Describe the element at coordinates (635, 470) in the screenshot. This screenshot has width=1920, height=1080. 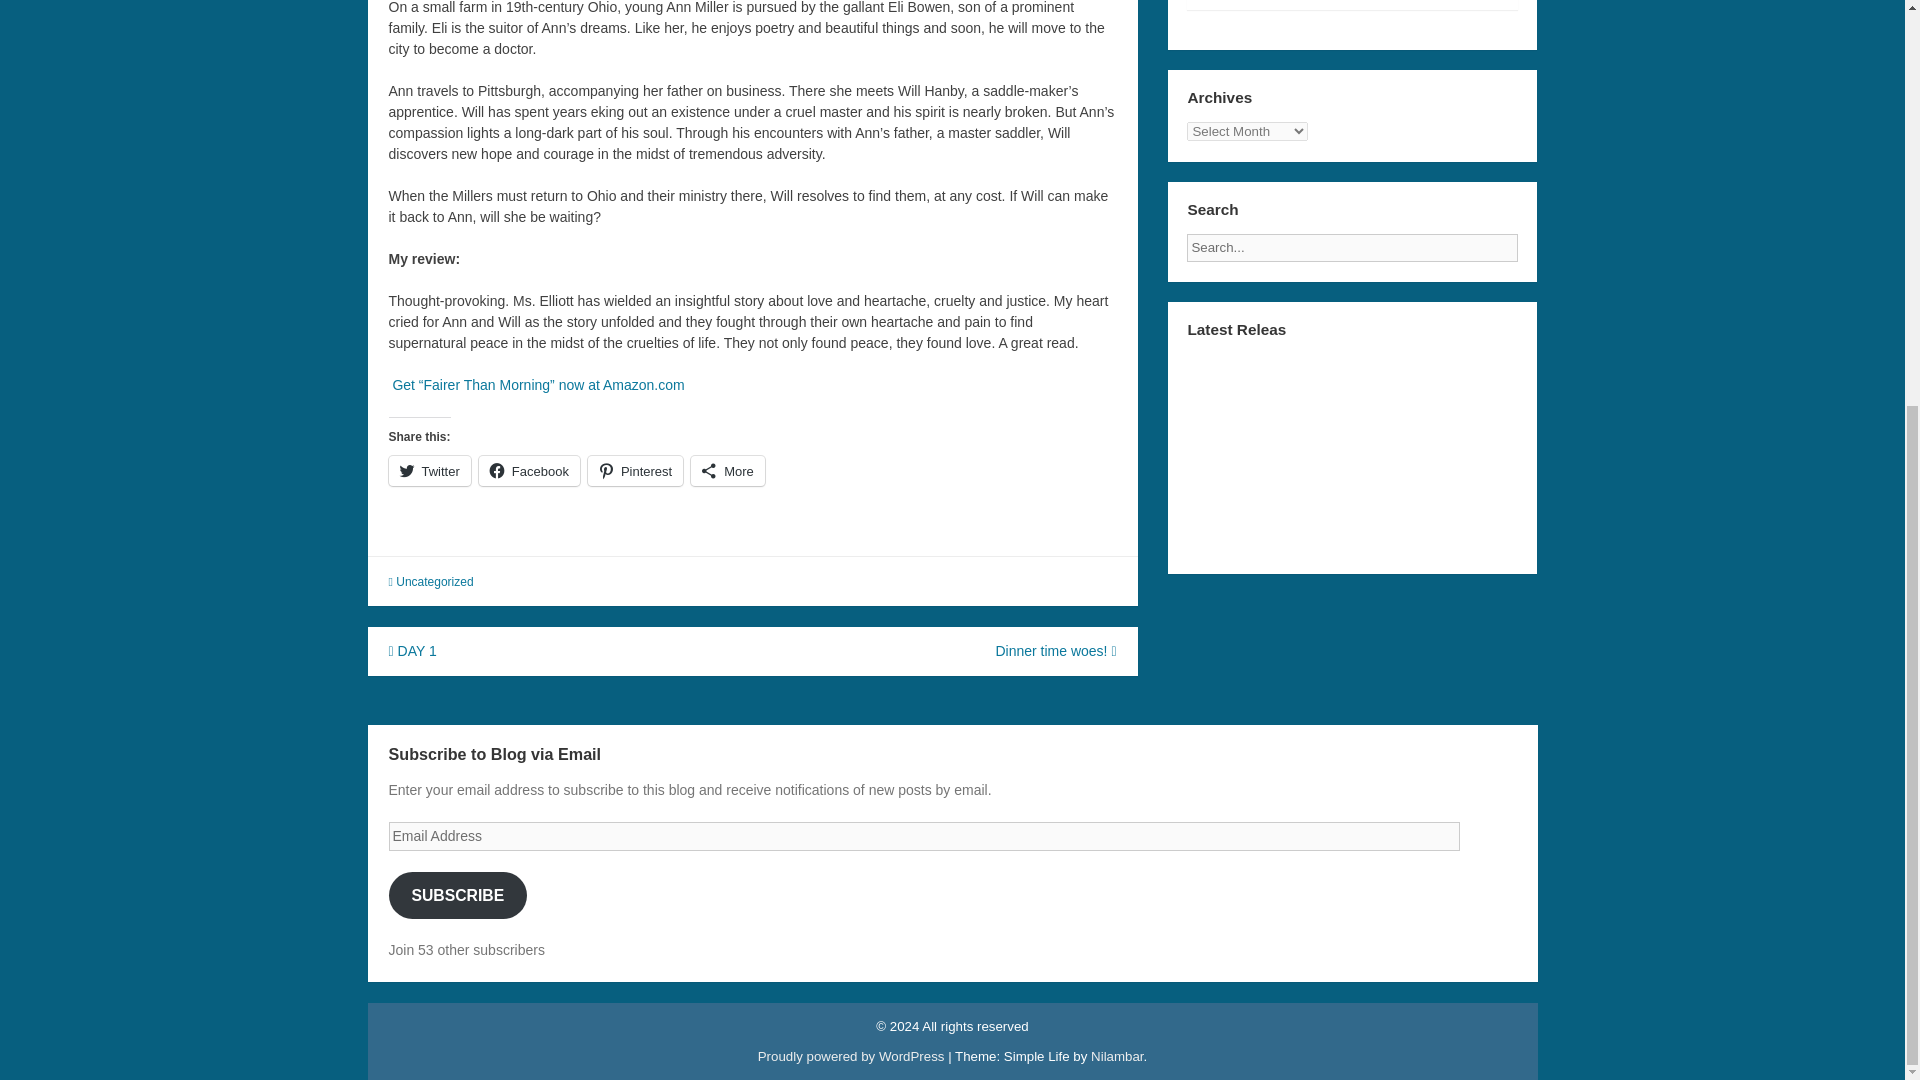
I see `Pinterest` at that location.